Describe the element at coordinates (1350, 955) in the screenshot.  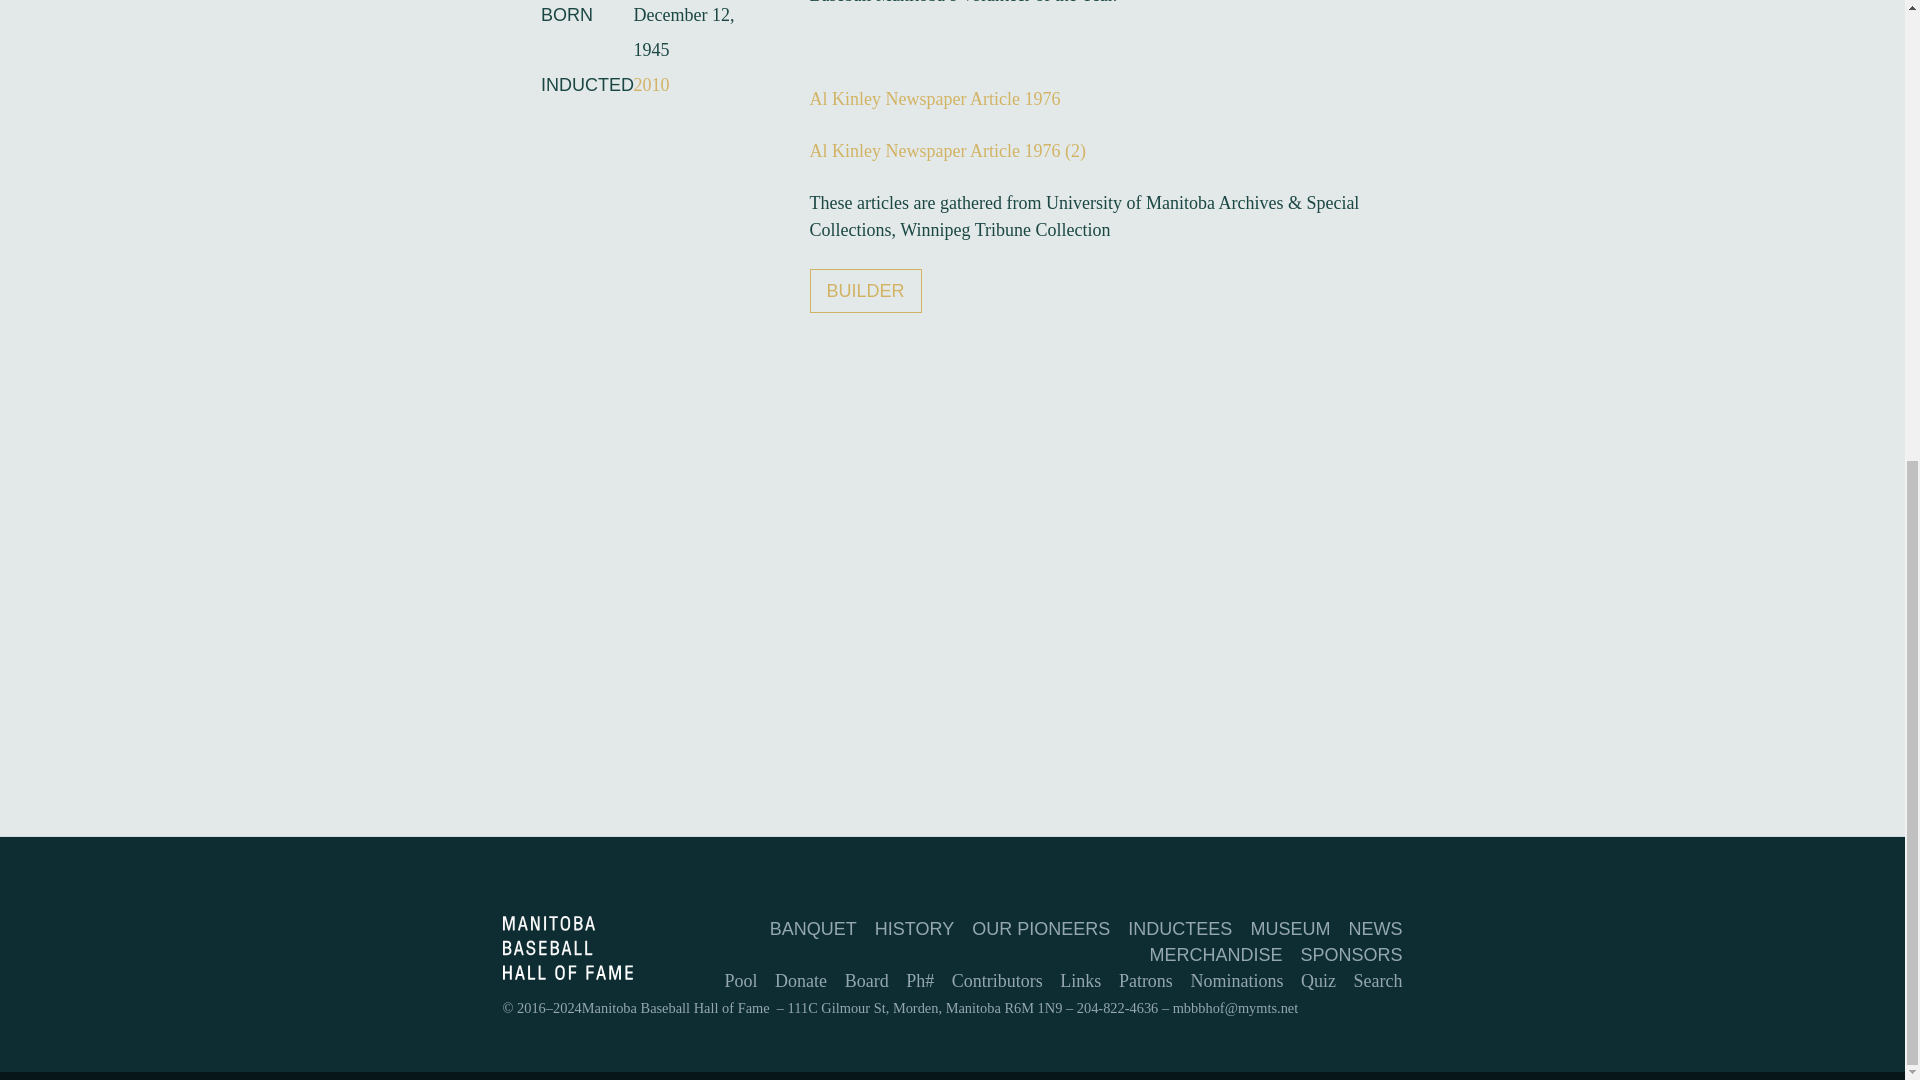
I see `SPONSORS` at that location.